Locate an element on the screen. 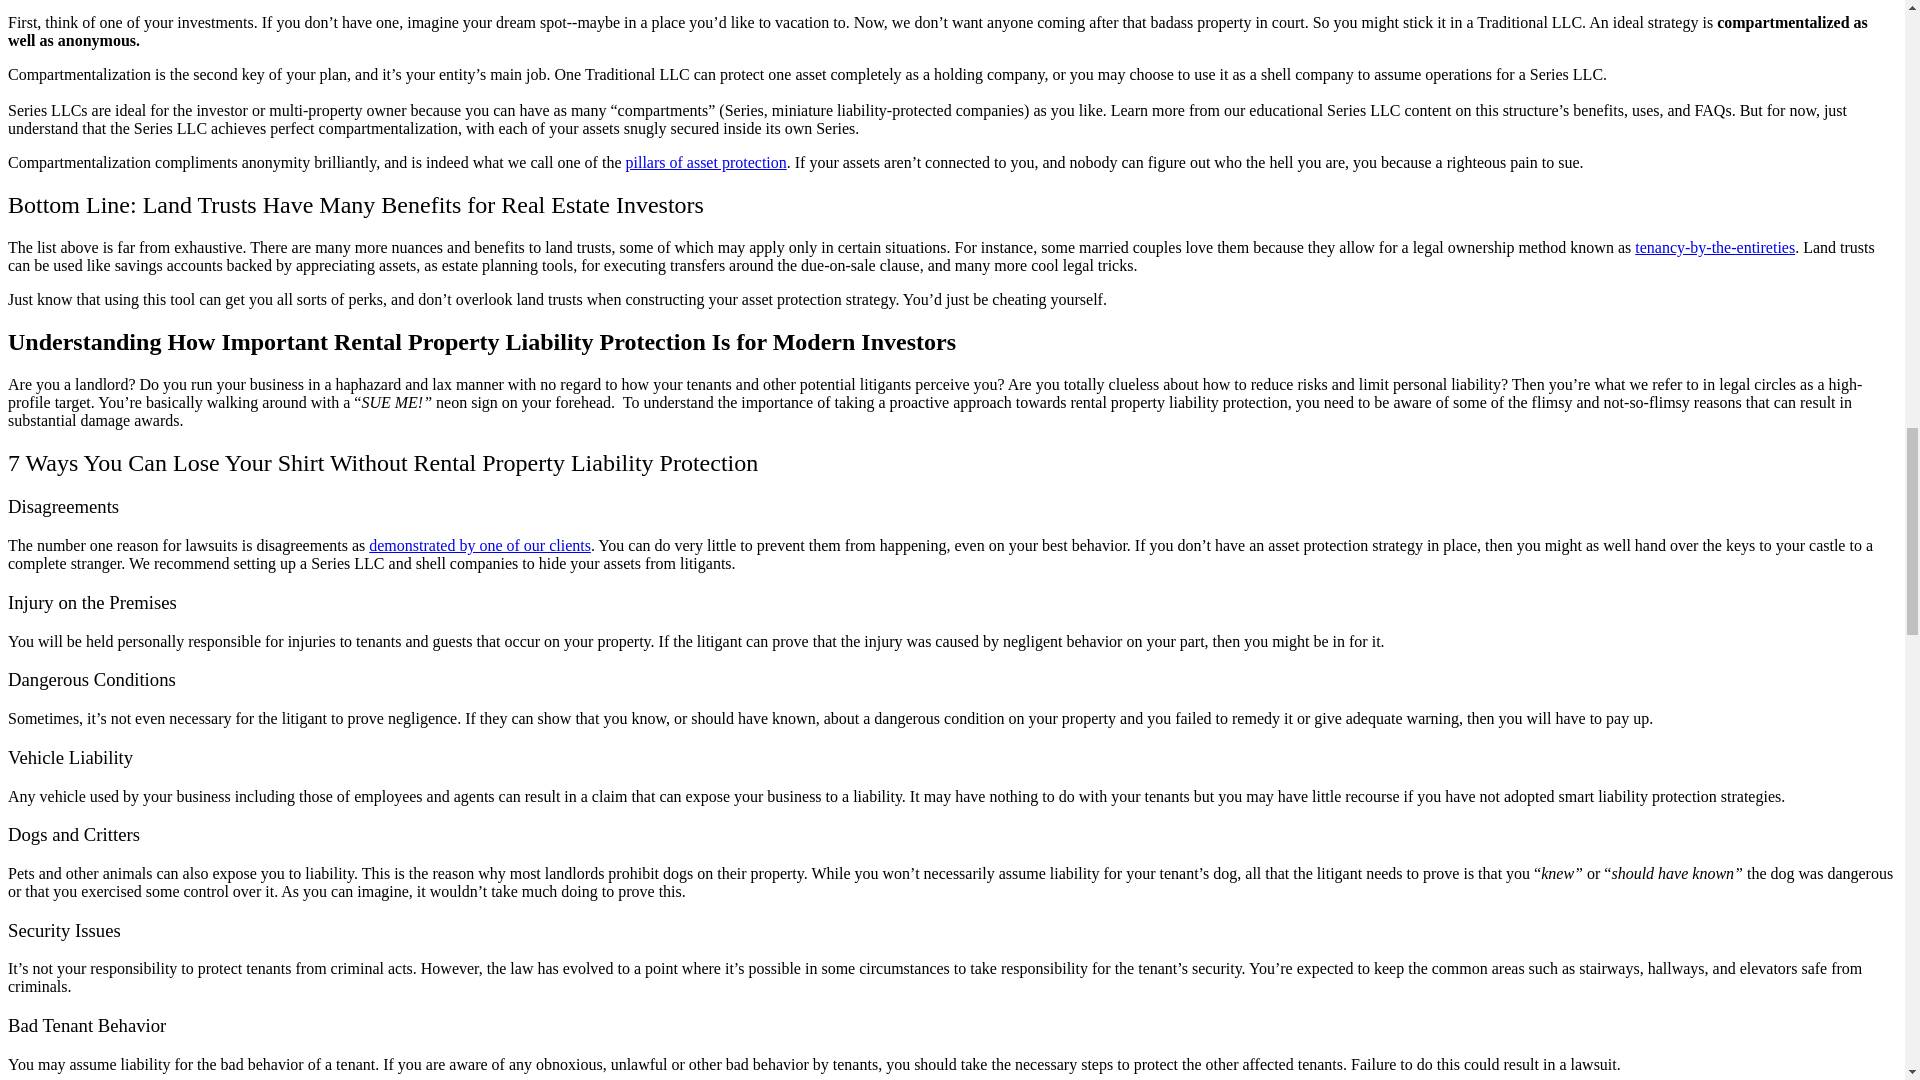 This screenshot has height=1080, width=1920. pillars of asset protection is located at coordinates (705, 162).